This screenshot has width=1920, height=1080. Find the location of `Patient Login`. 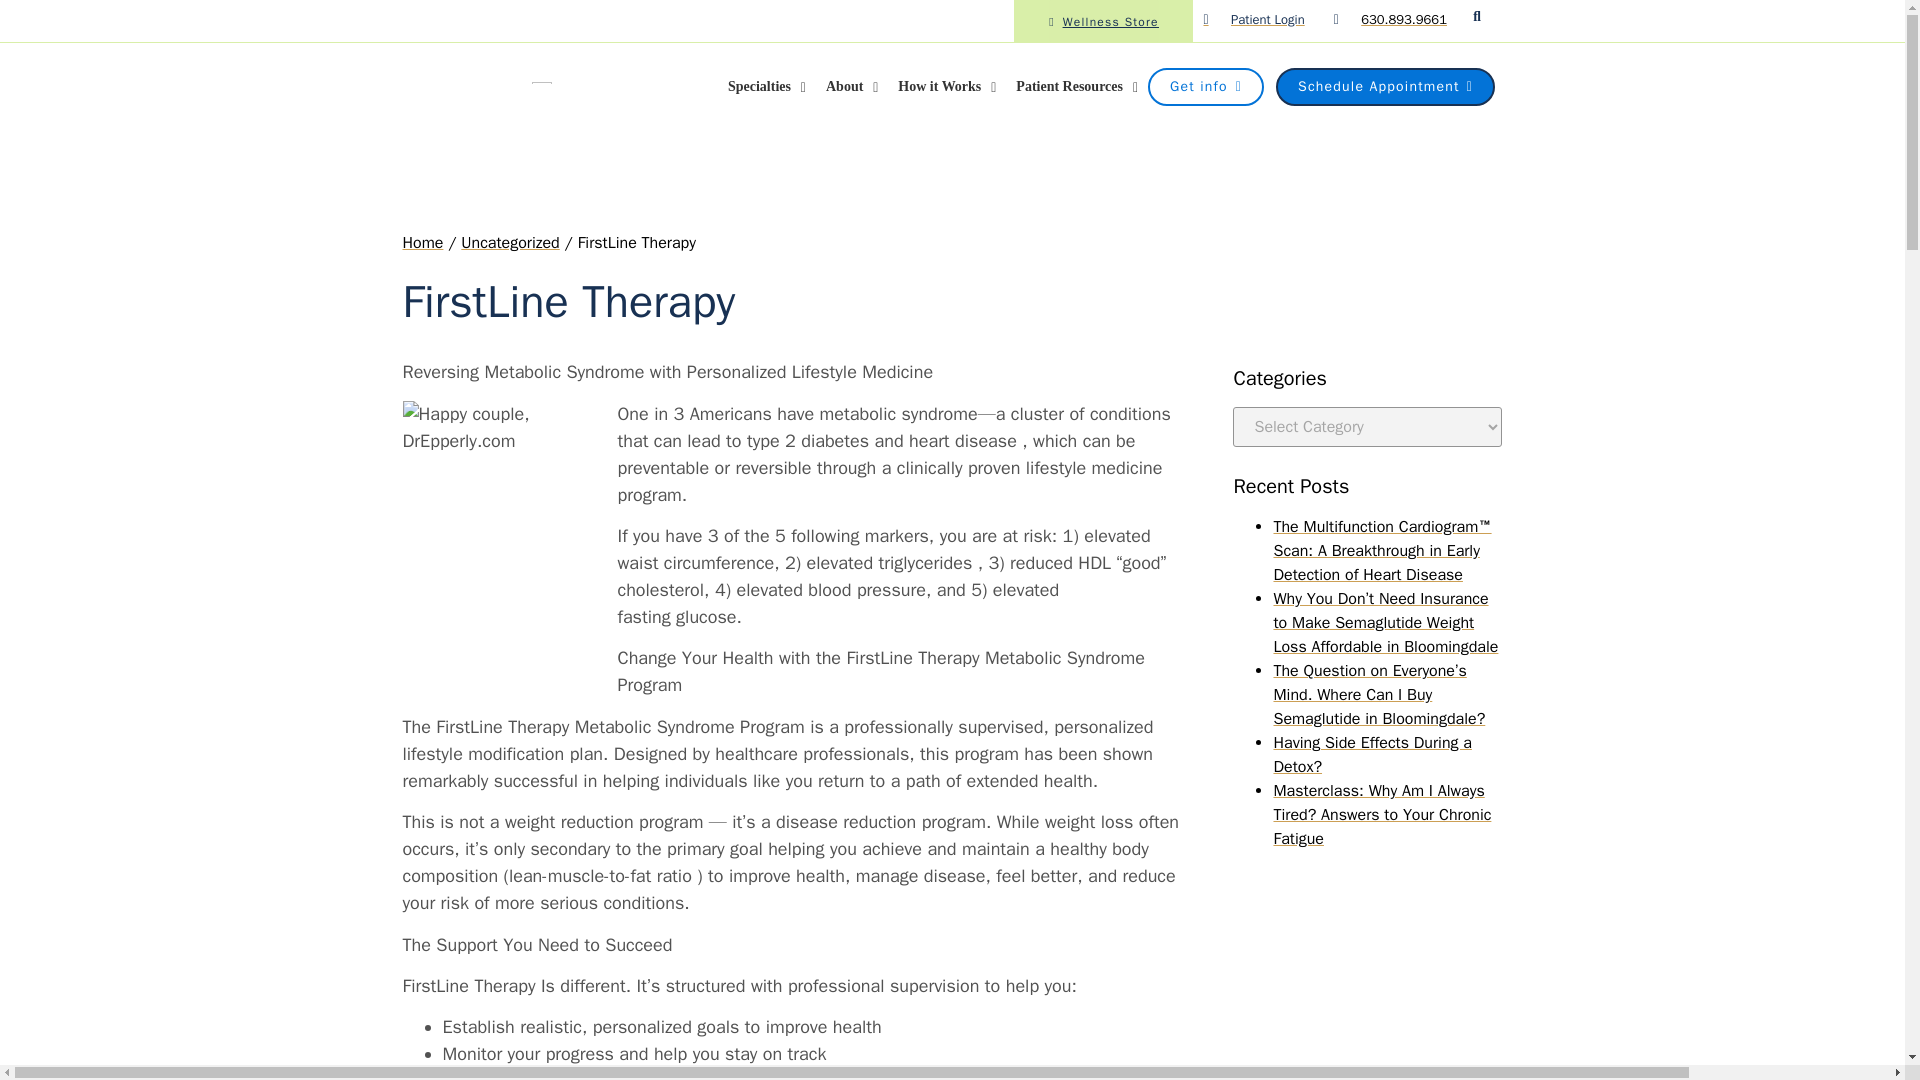

Patient Login is located at coordinates (1253, 20).